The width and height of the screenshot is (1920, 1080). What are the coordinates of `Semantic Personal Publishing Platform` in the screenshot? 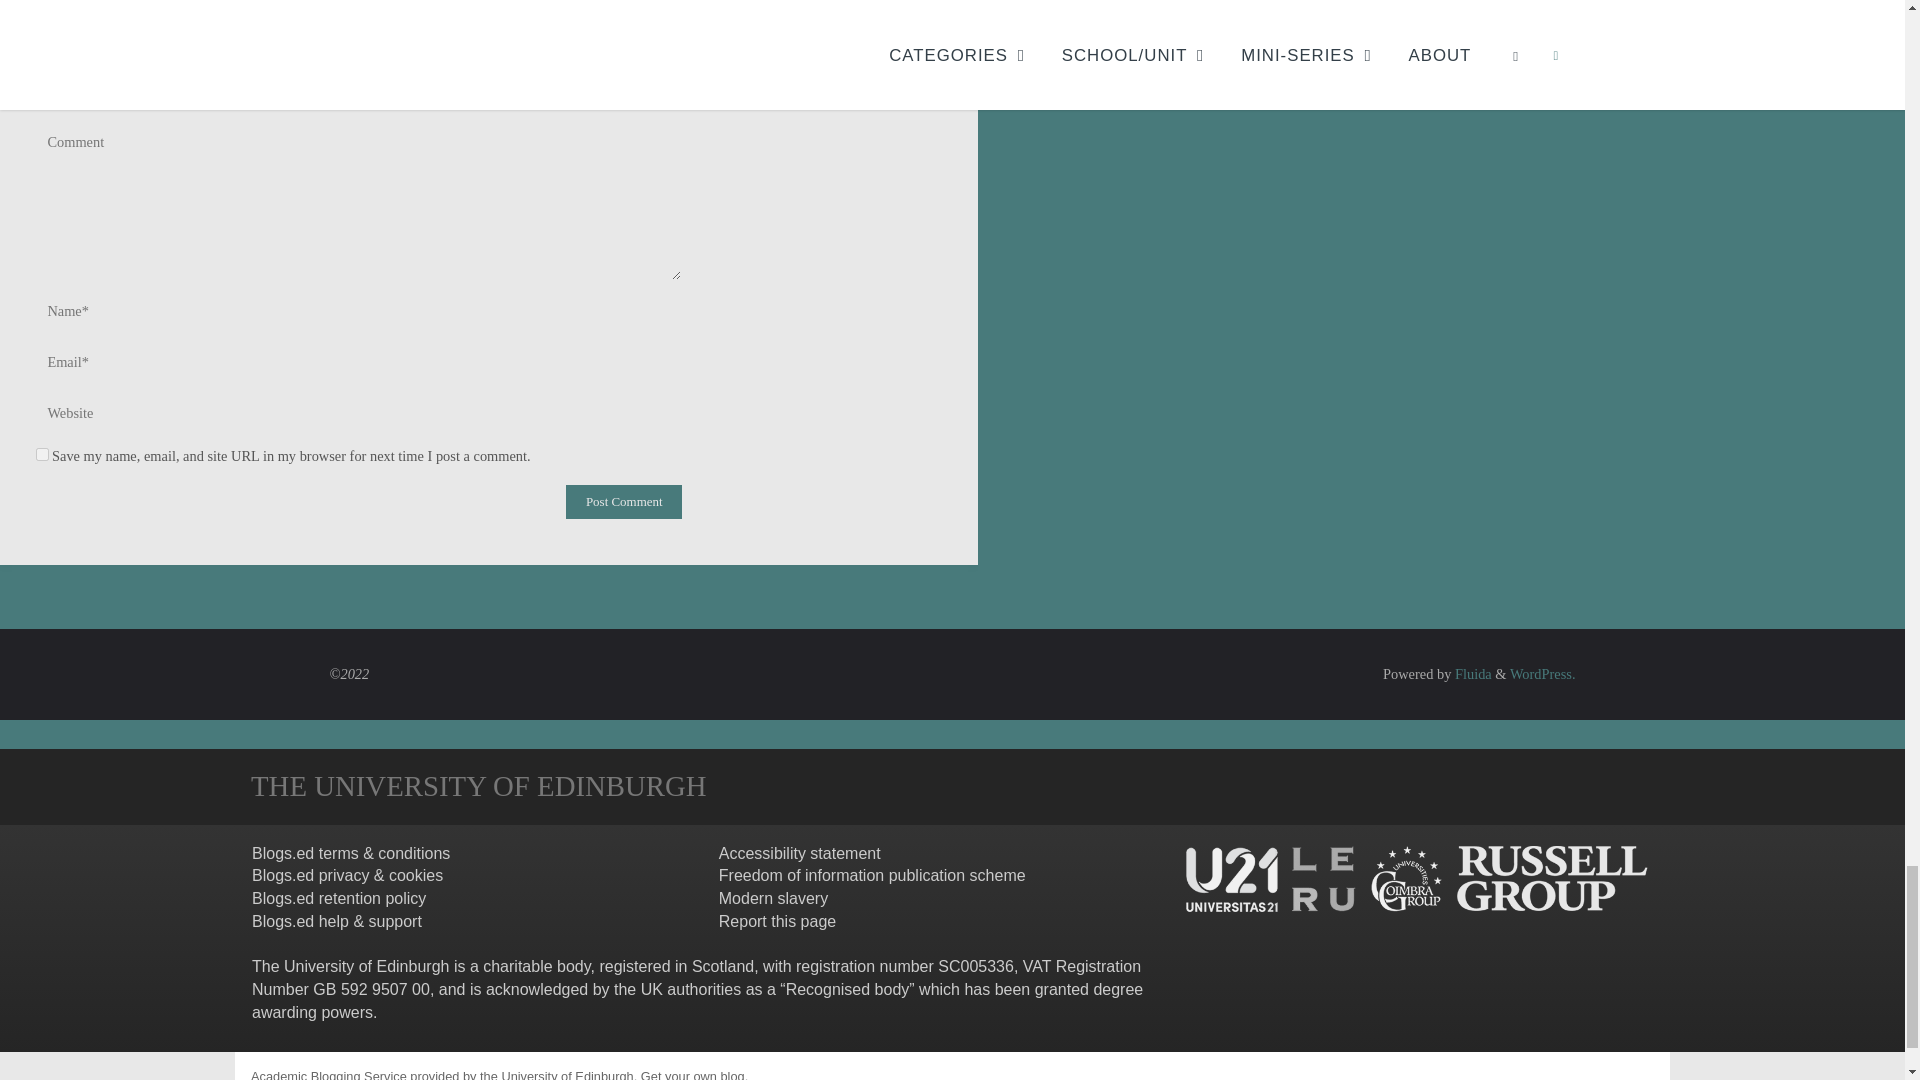 It's located at (1542, 674).